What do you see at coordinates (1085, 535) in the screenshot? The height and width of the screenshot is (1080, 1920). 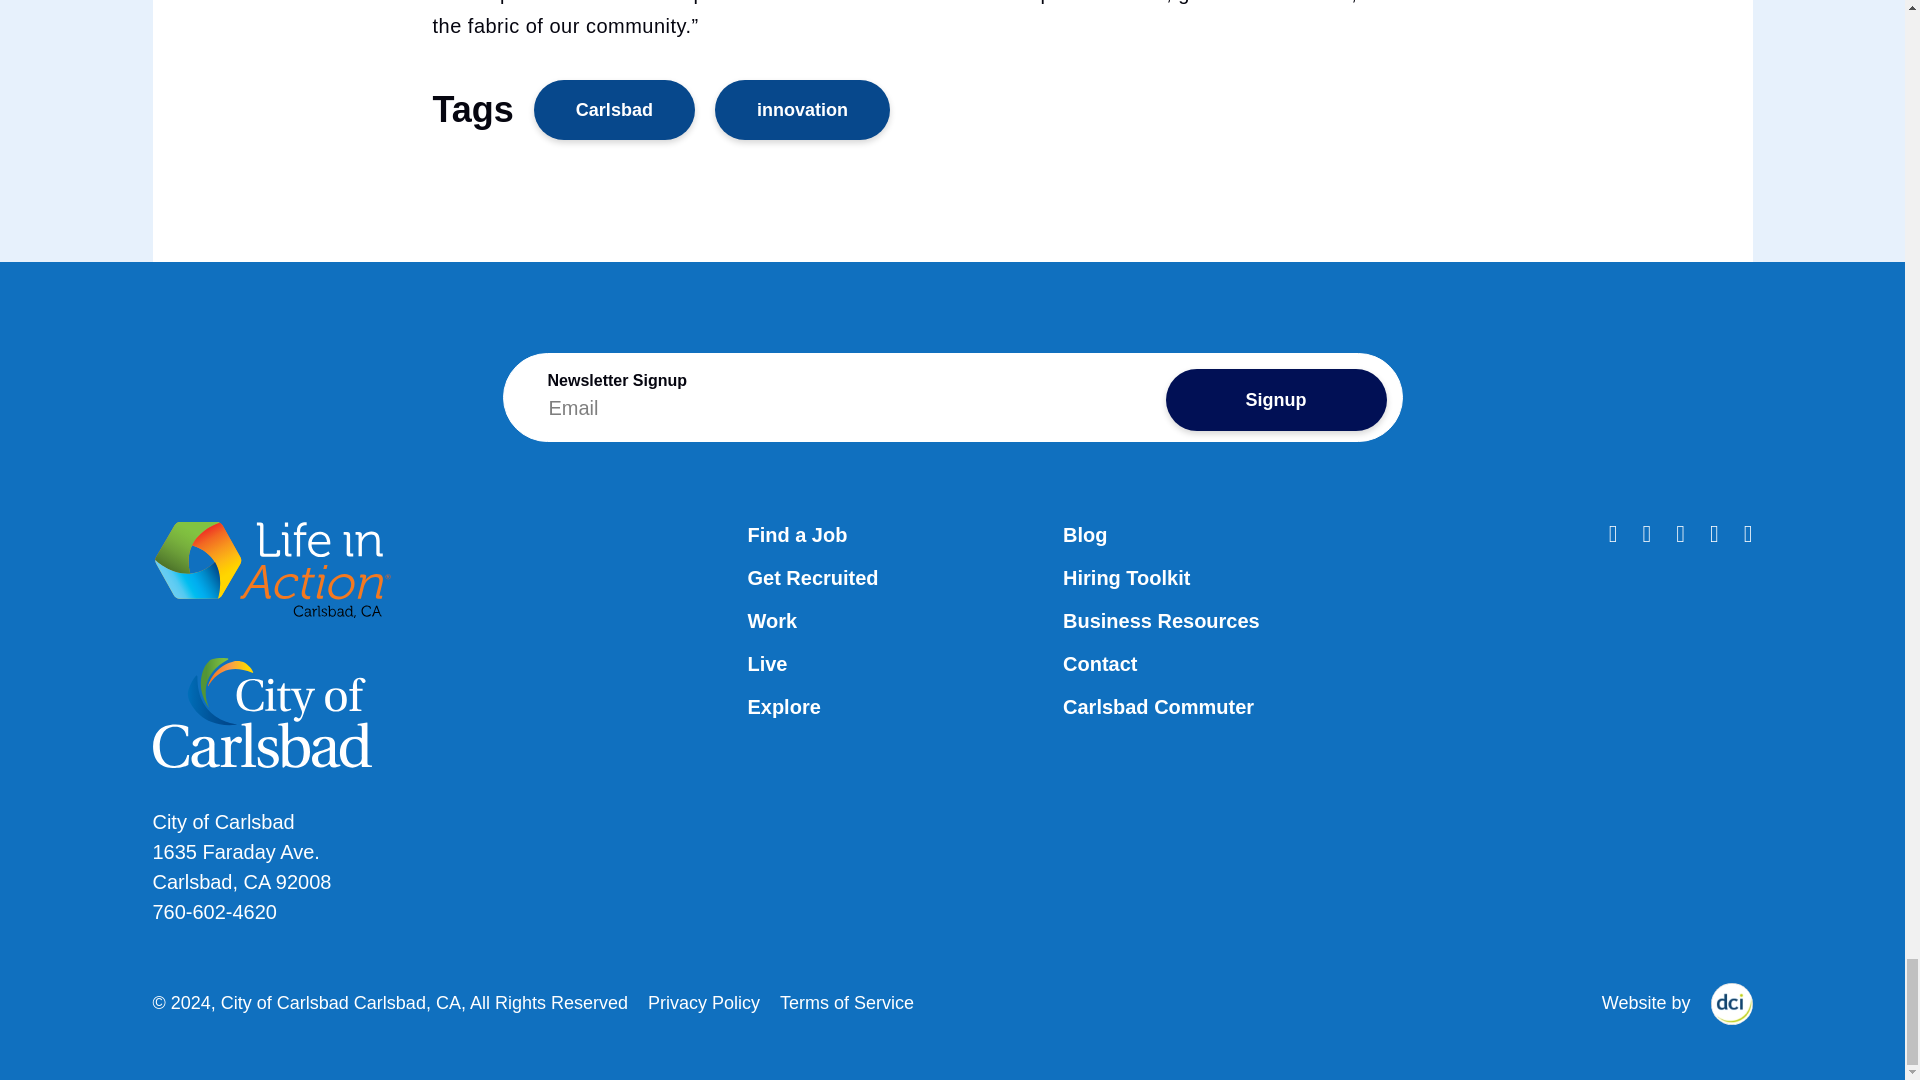 I see `Blog` at bounding box center [1085, 535].